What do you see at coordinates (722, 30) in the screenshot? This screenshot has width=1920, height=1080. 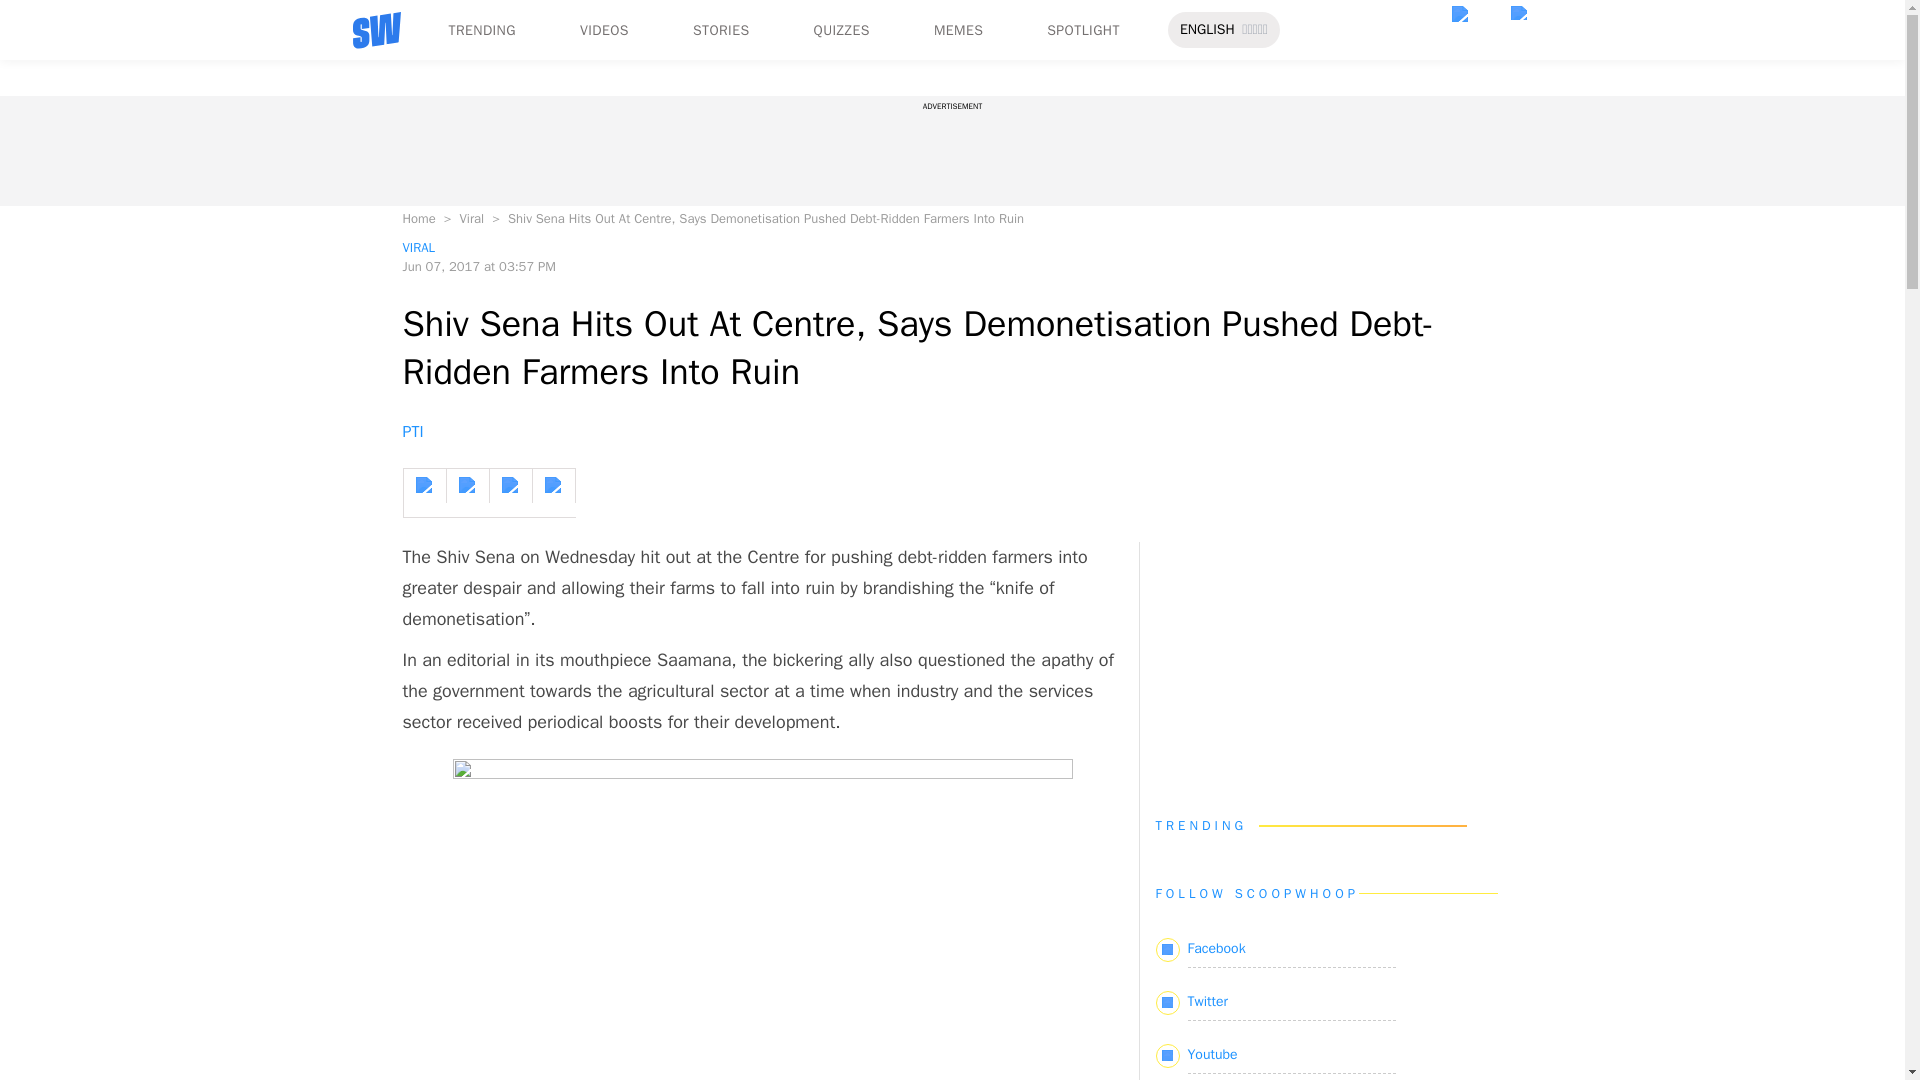 I see `STORIES` at bounding box center [722, 30].